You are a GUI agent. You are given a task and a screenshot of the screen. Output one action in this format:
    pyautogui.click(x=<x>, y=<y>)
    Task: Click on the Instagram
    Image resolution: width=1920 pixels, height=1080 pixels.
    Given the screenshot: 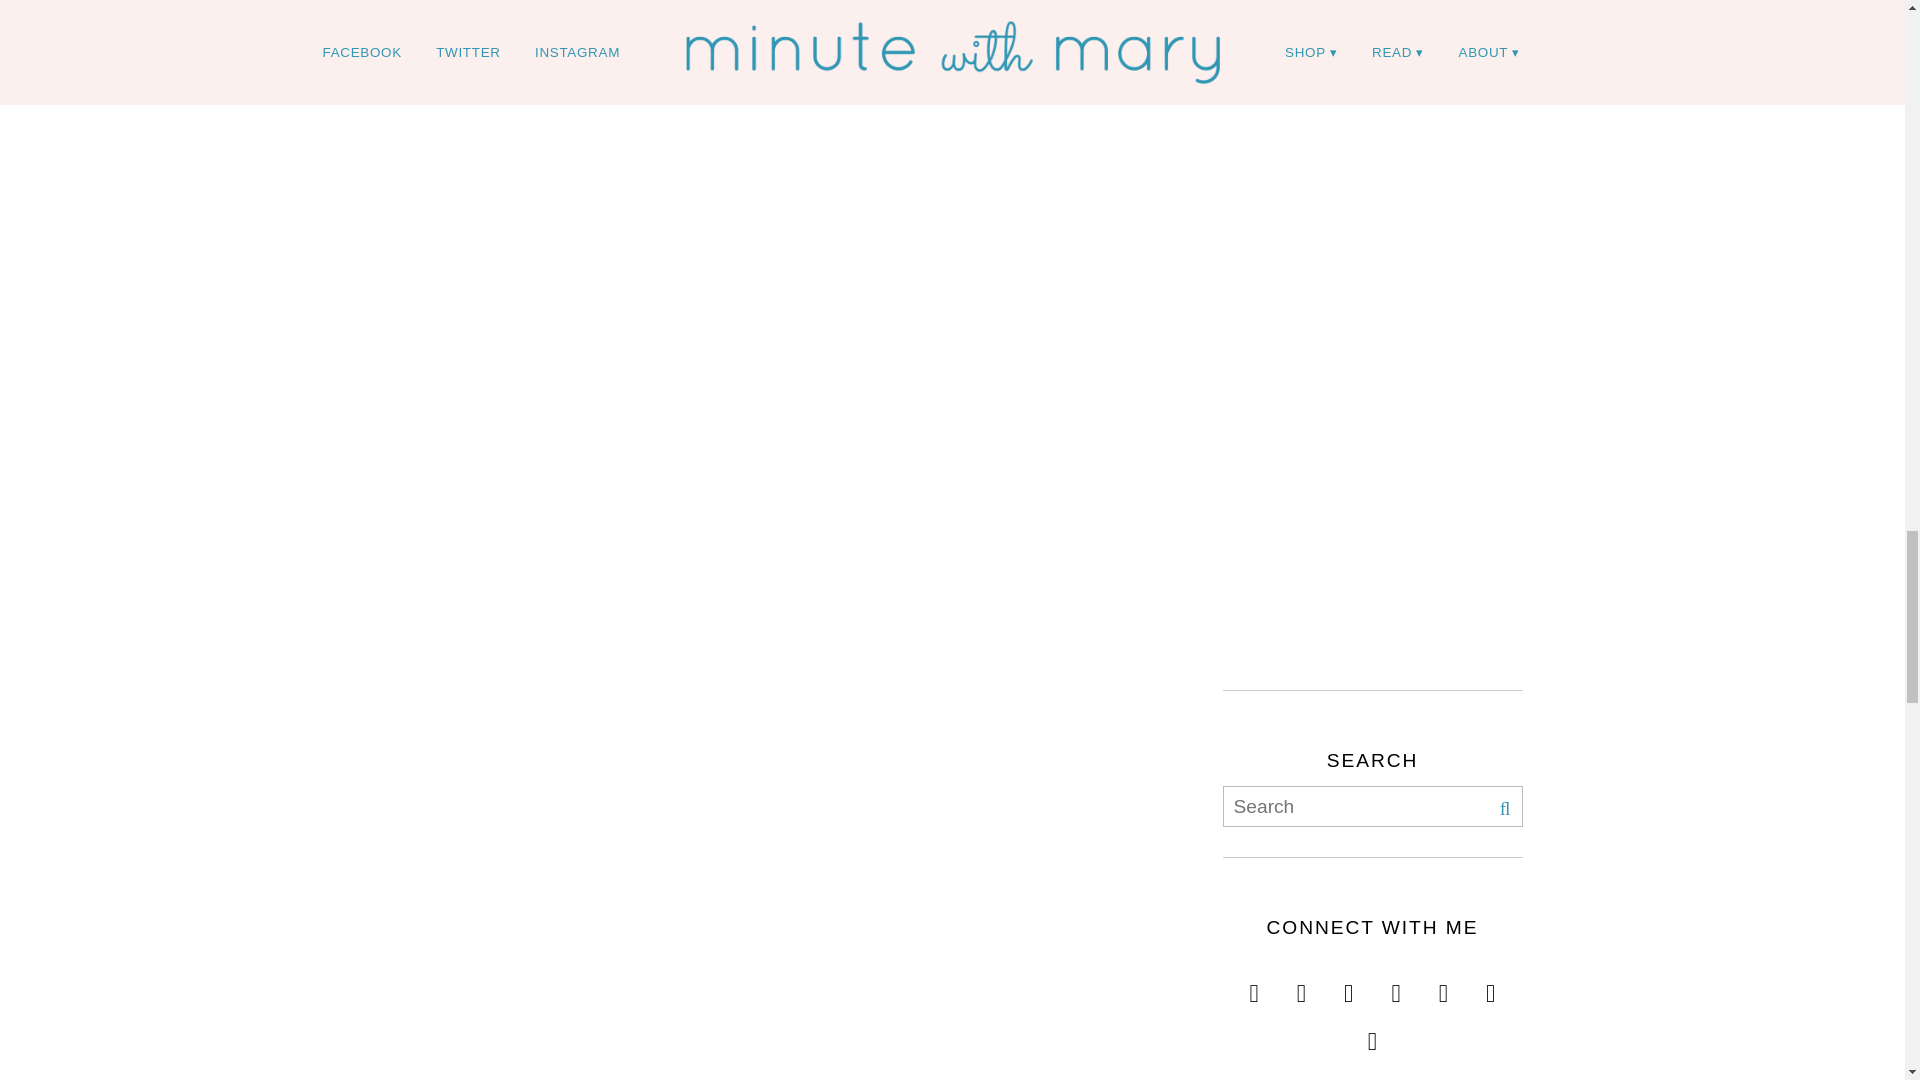 What is the action you would take?
    pyautogui.click(x=1254, y=984)
    